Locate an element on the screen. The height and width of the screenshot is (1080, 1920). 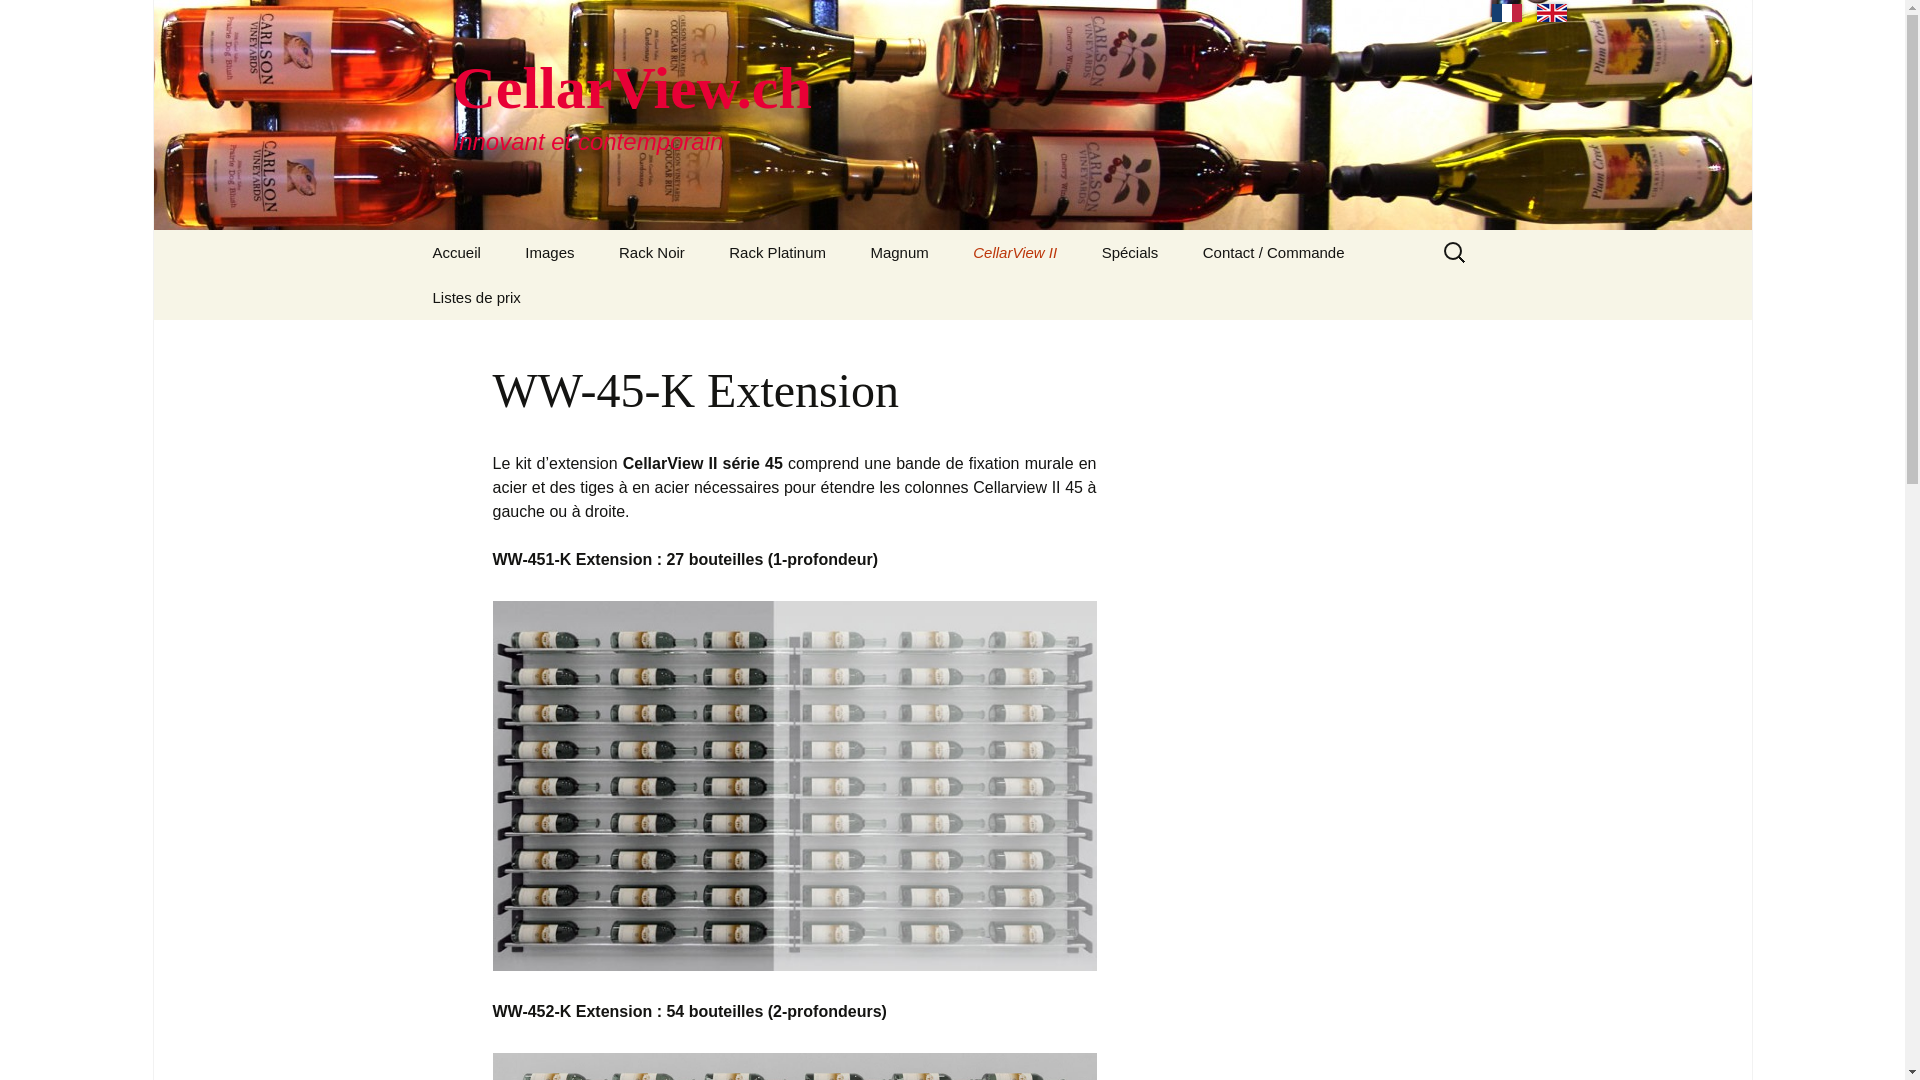
Rack Noir is located at coordinates (652, 252).